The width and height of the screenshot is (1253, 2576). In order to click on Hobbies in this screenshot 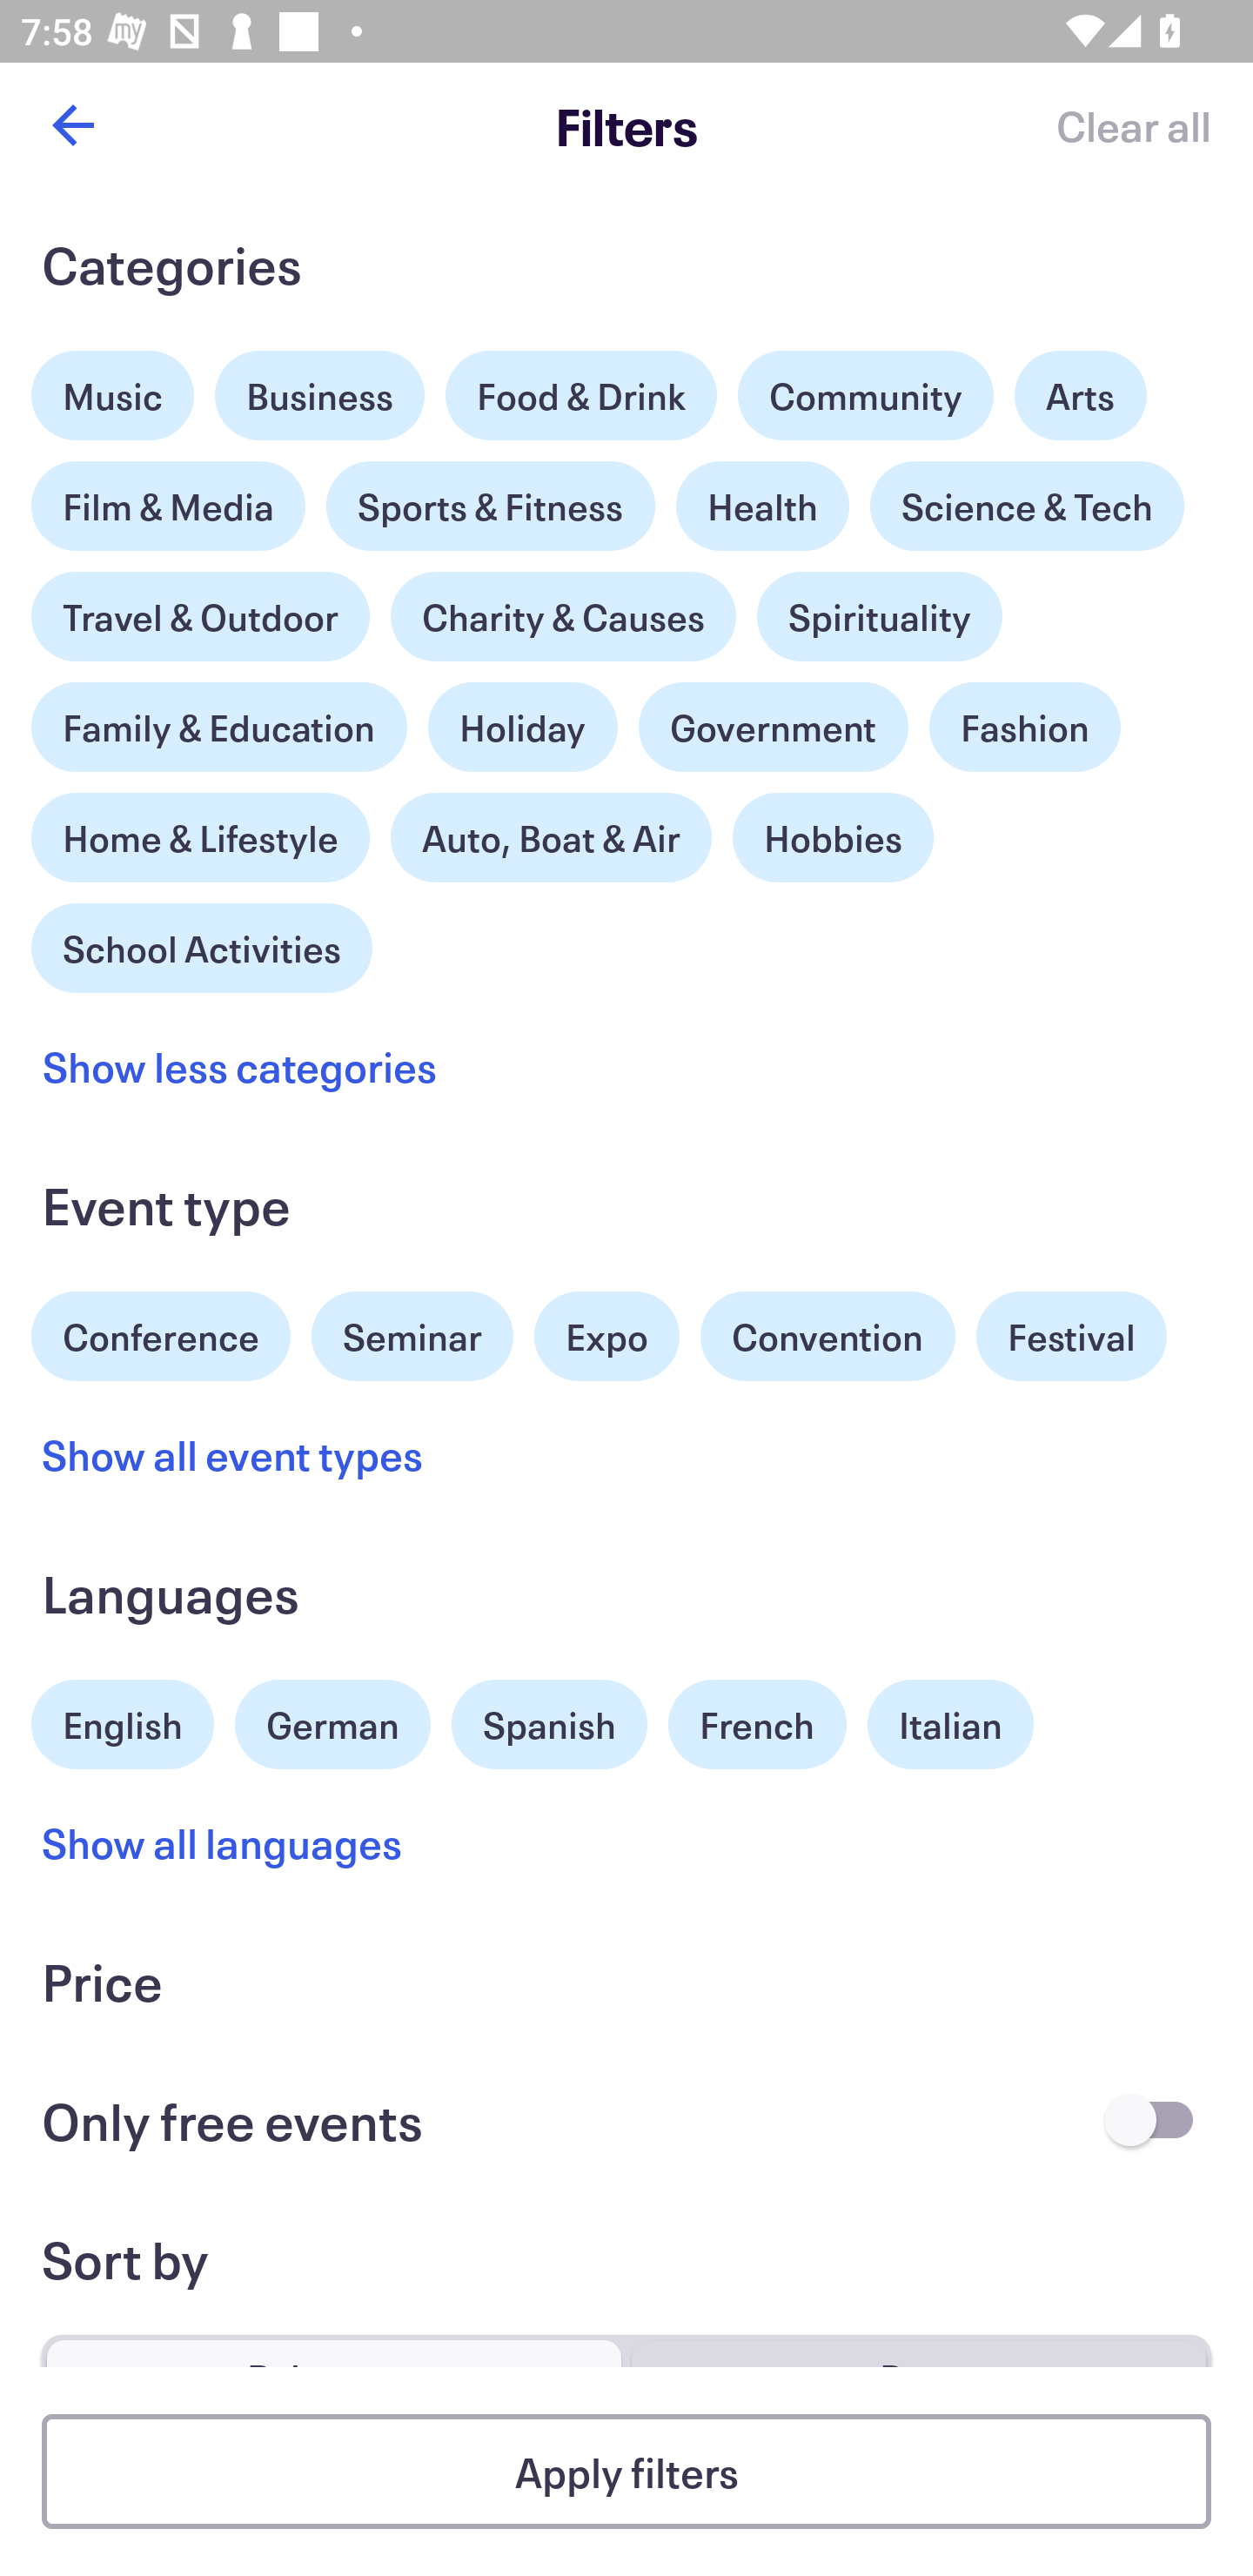, I will do `click(833, 838)`.